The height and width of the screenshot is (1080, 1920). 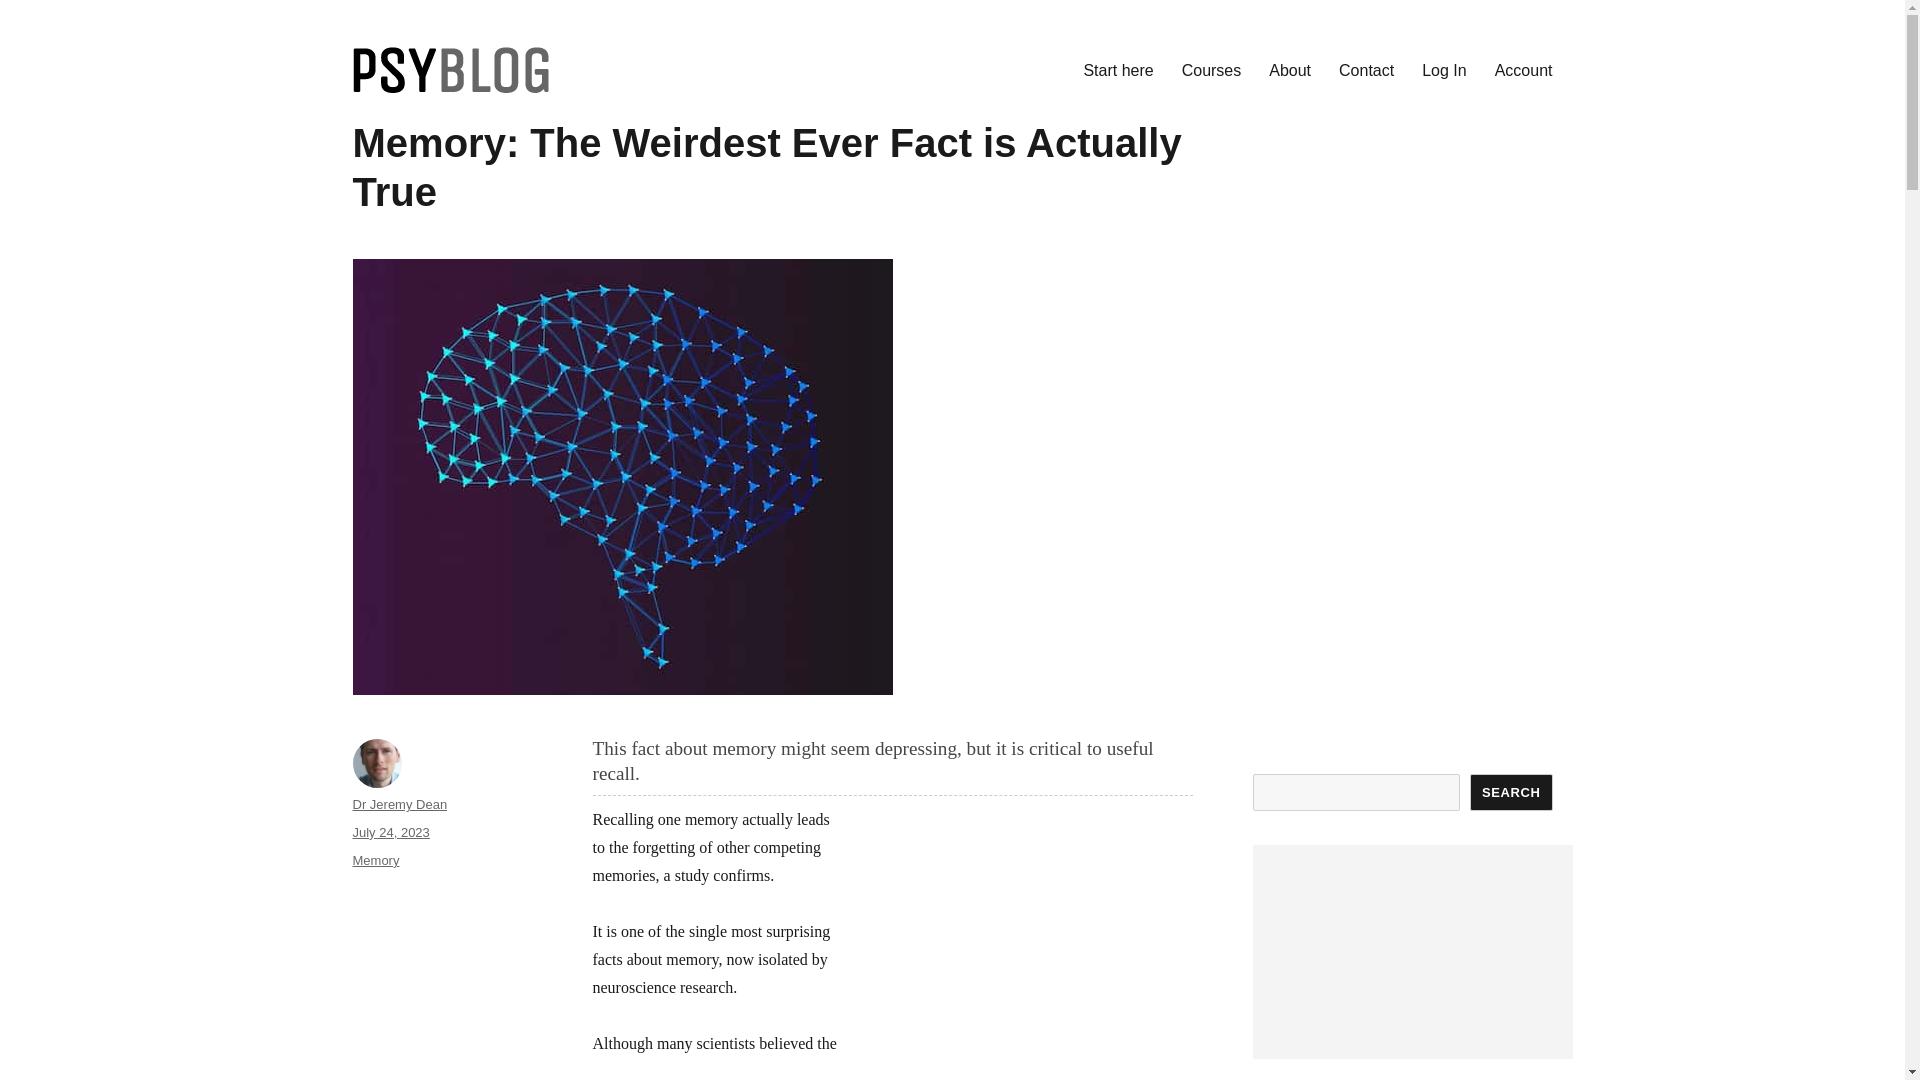 What do you see at coordinates (408, 124) in the screenshot?
I see `PsyBlog` at bounding box center [408, 124].